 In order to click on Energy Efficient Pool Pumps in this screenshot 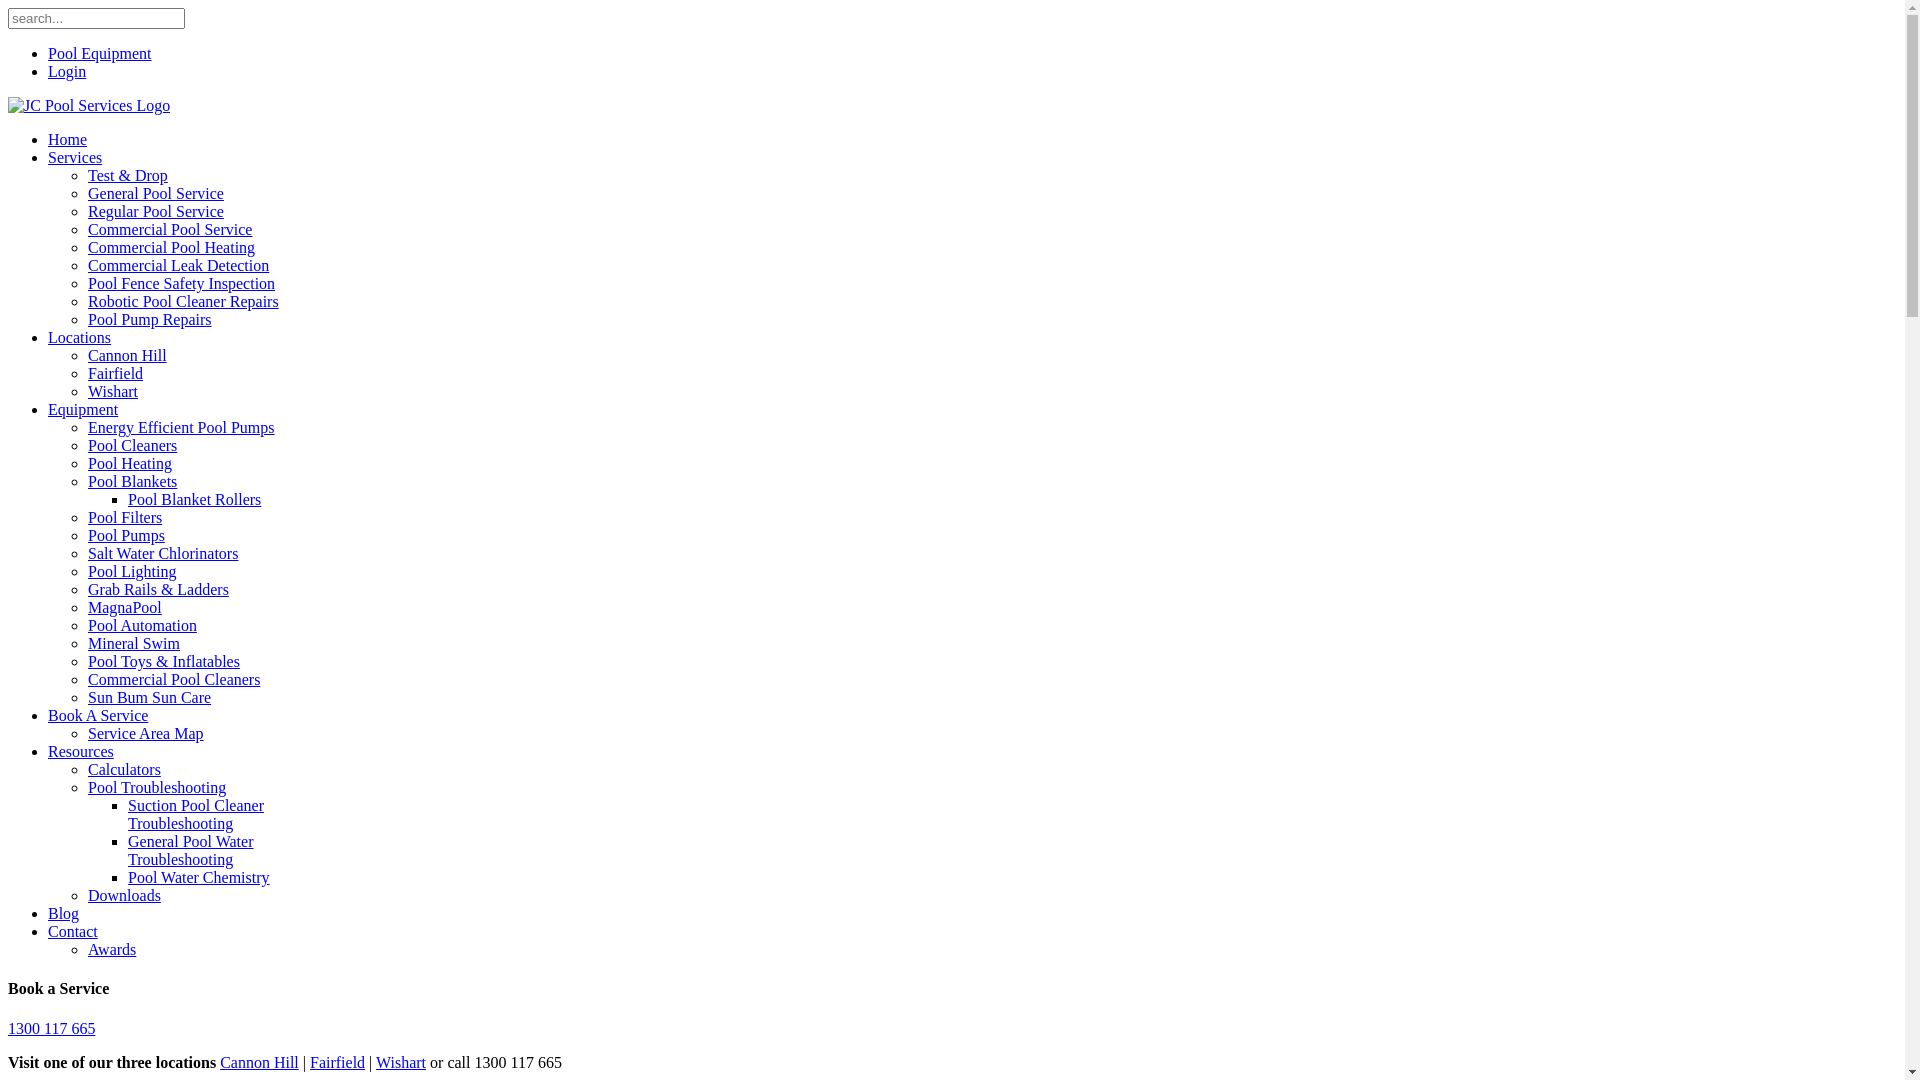, I will do `click(182, 428)`.